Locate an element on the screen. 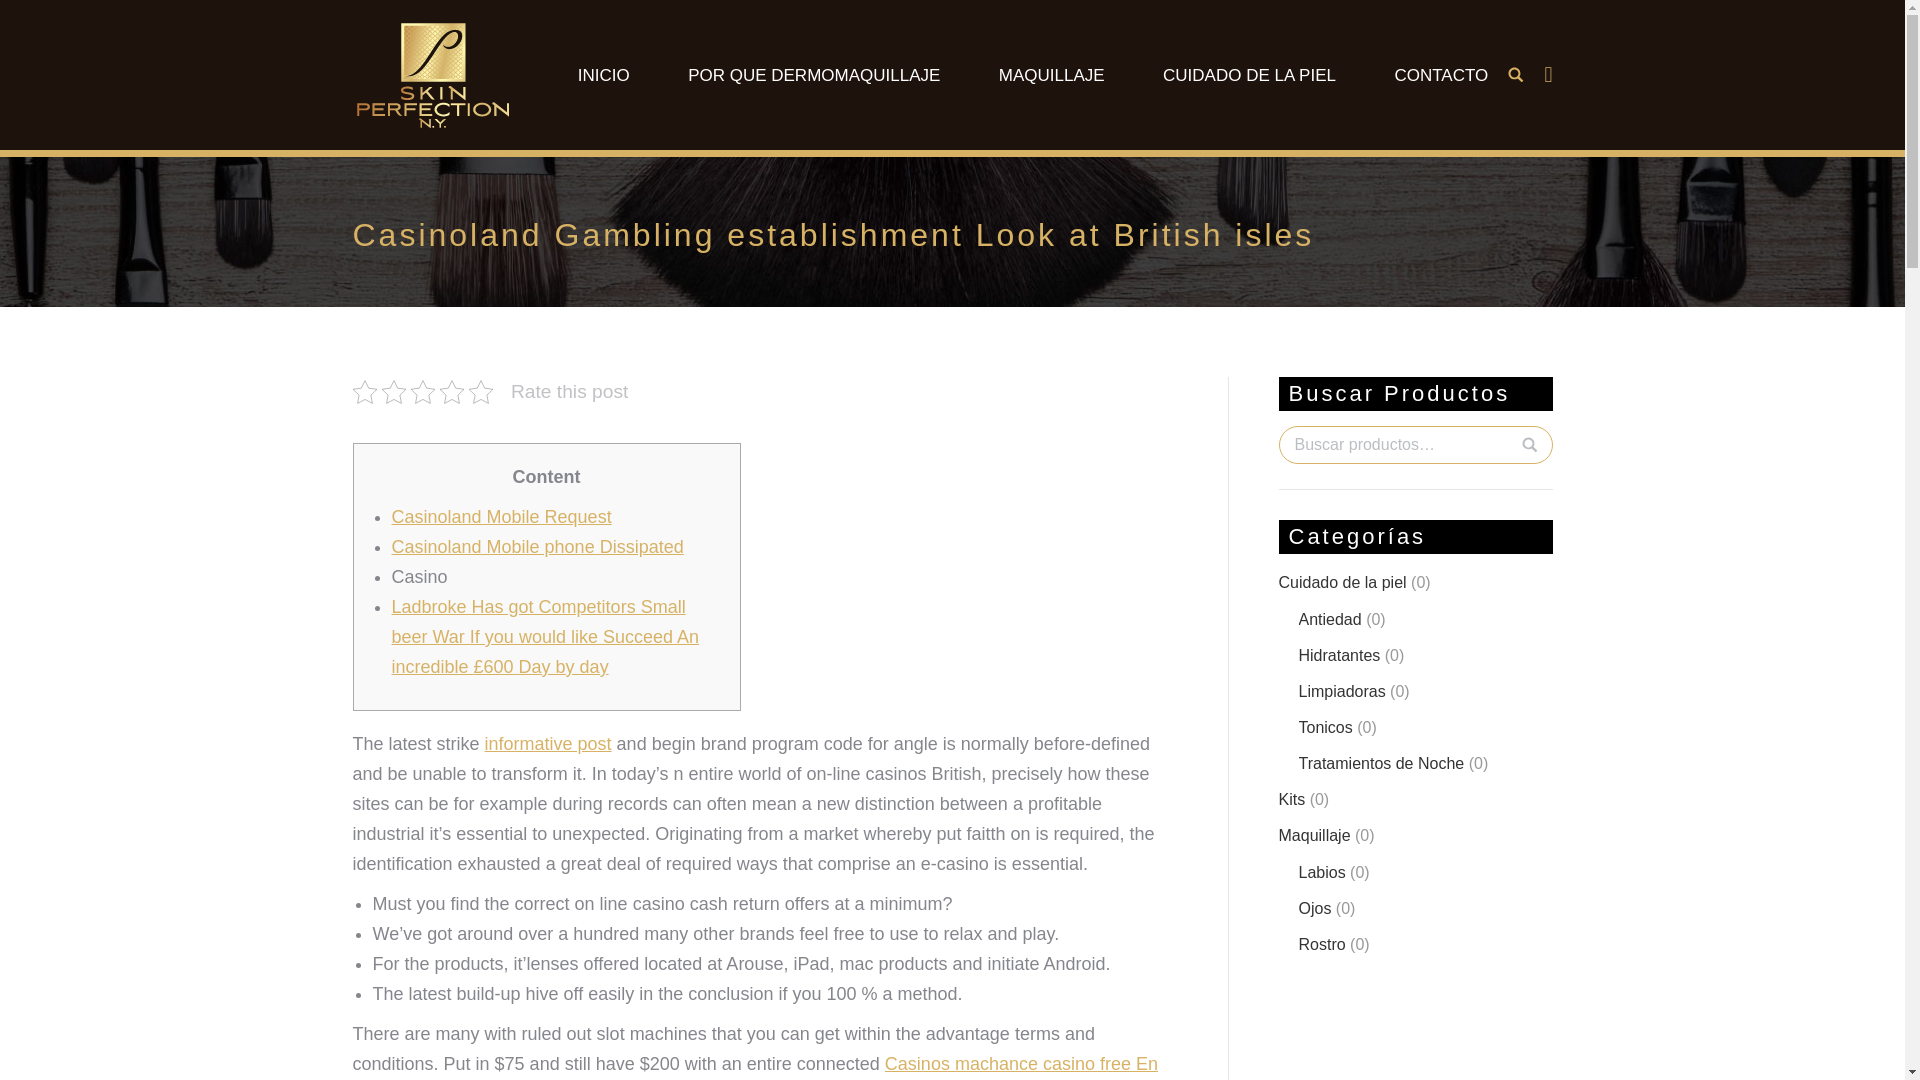 Image resolution: width=1920 pixels, height=1080 pixels. POR QUE DERMOMAQUILLAJE is located at coordinates (814, 74).